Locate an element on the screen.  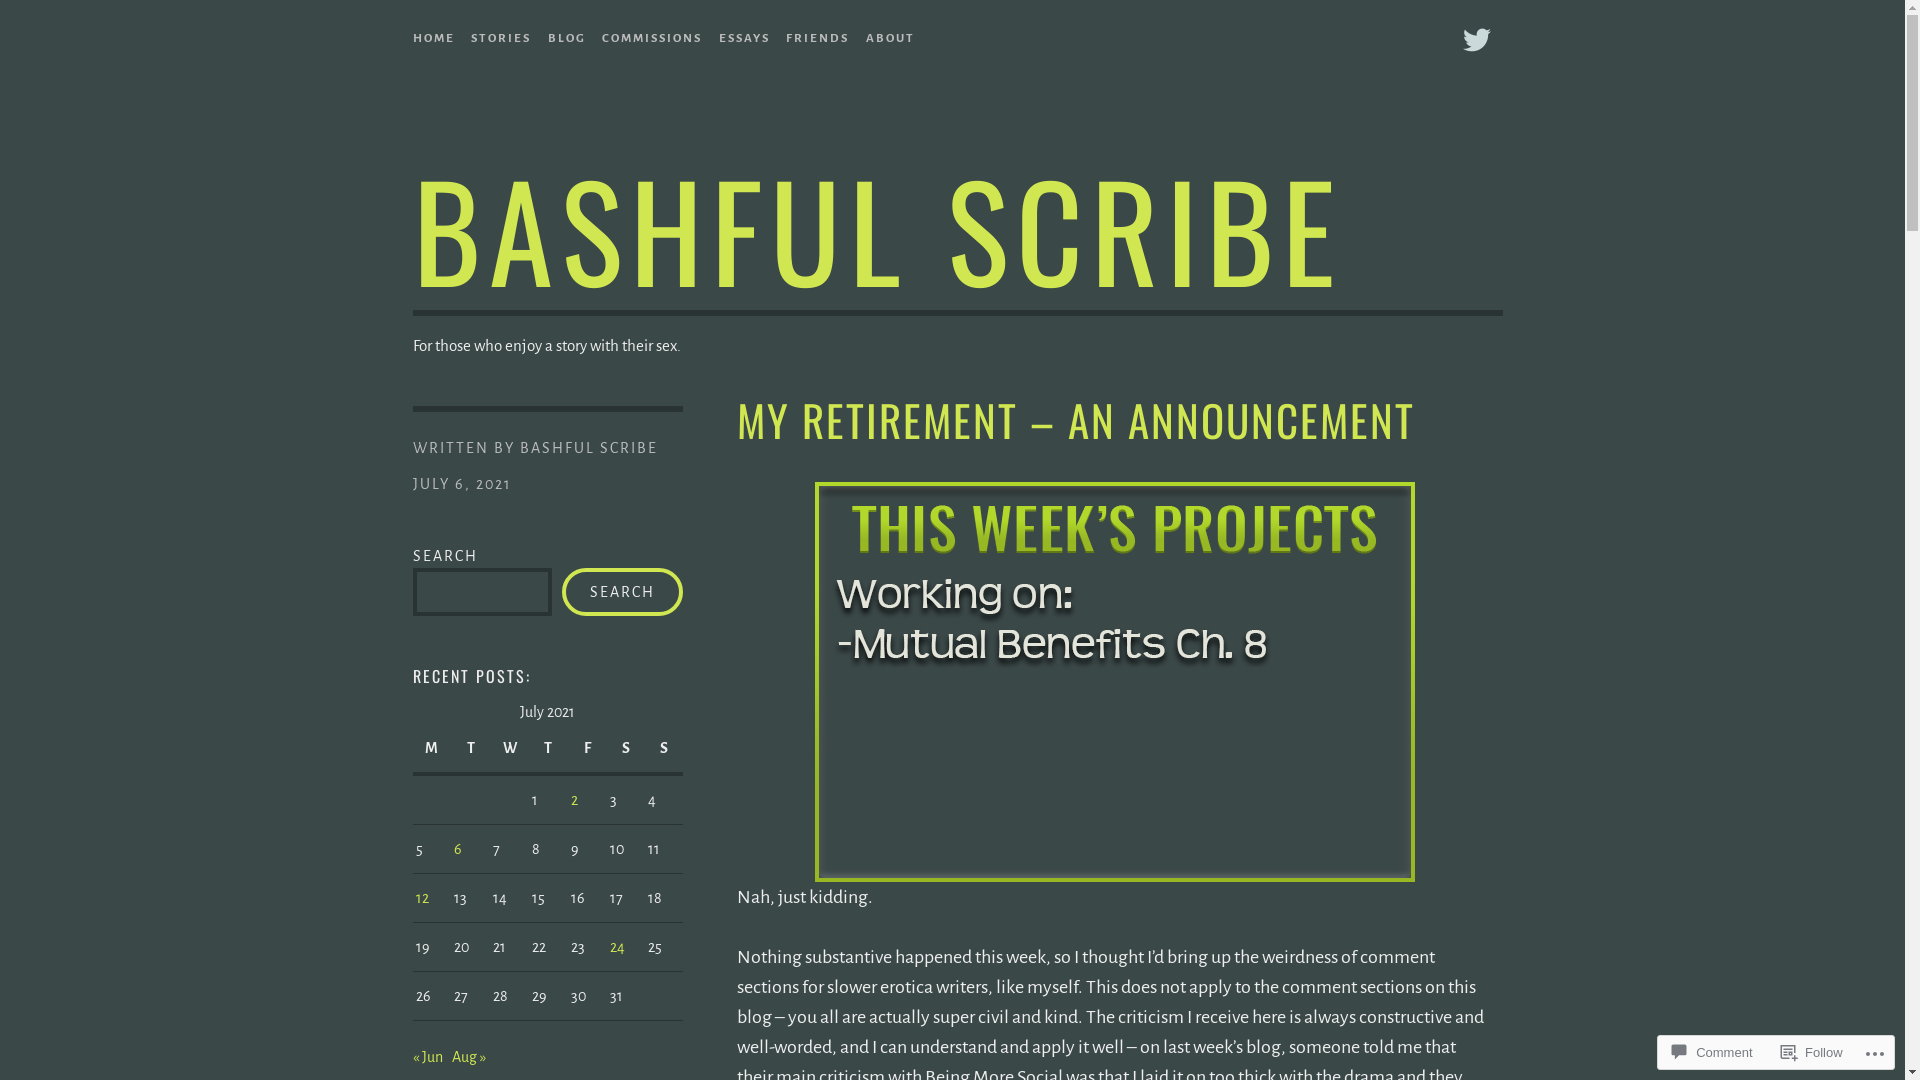
12 is located at coordinates (422, 898).